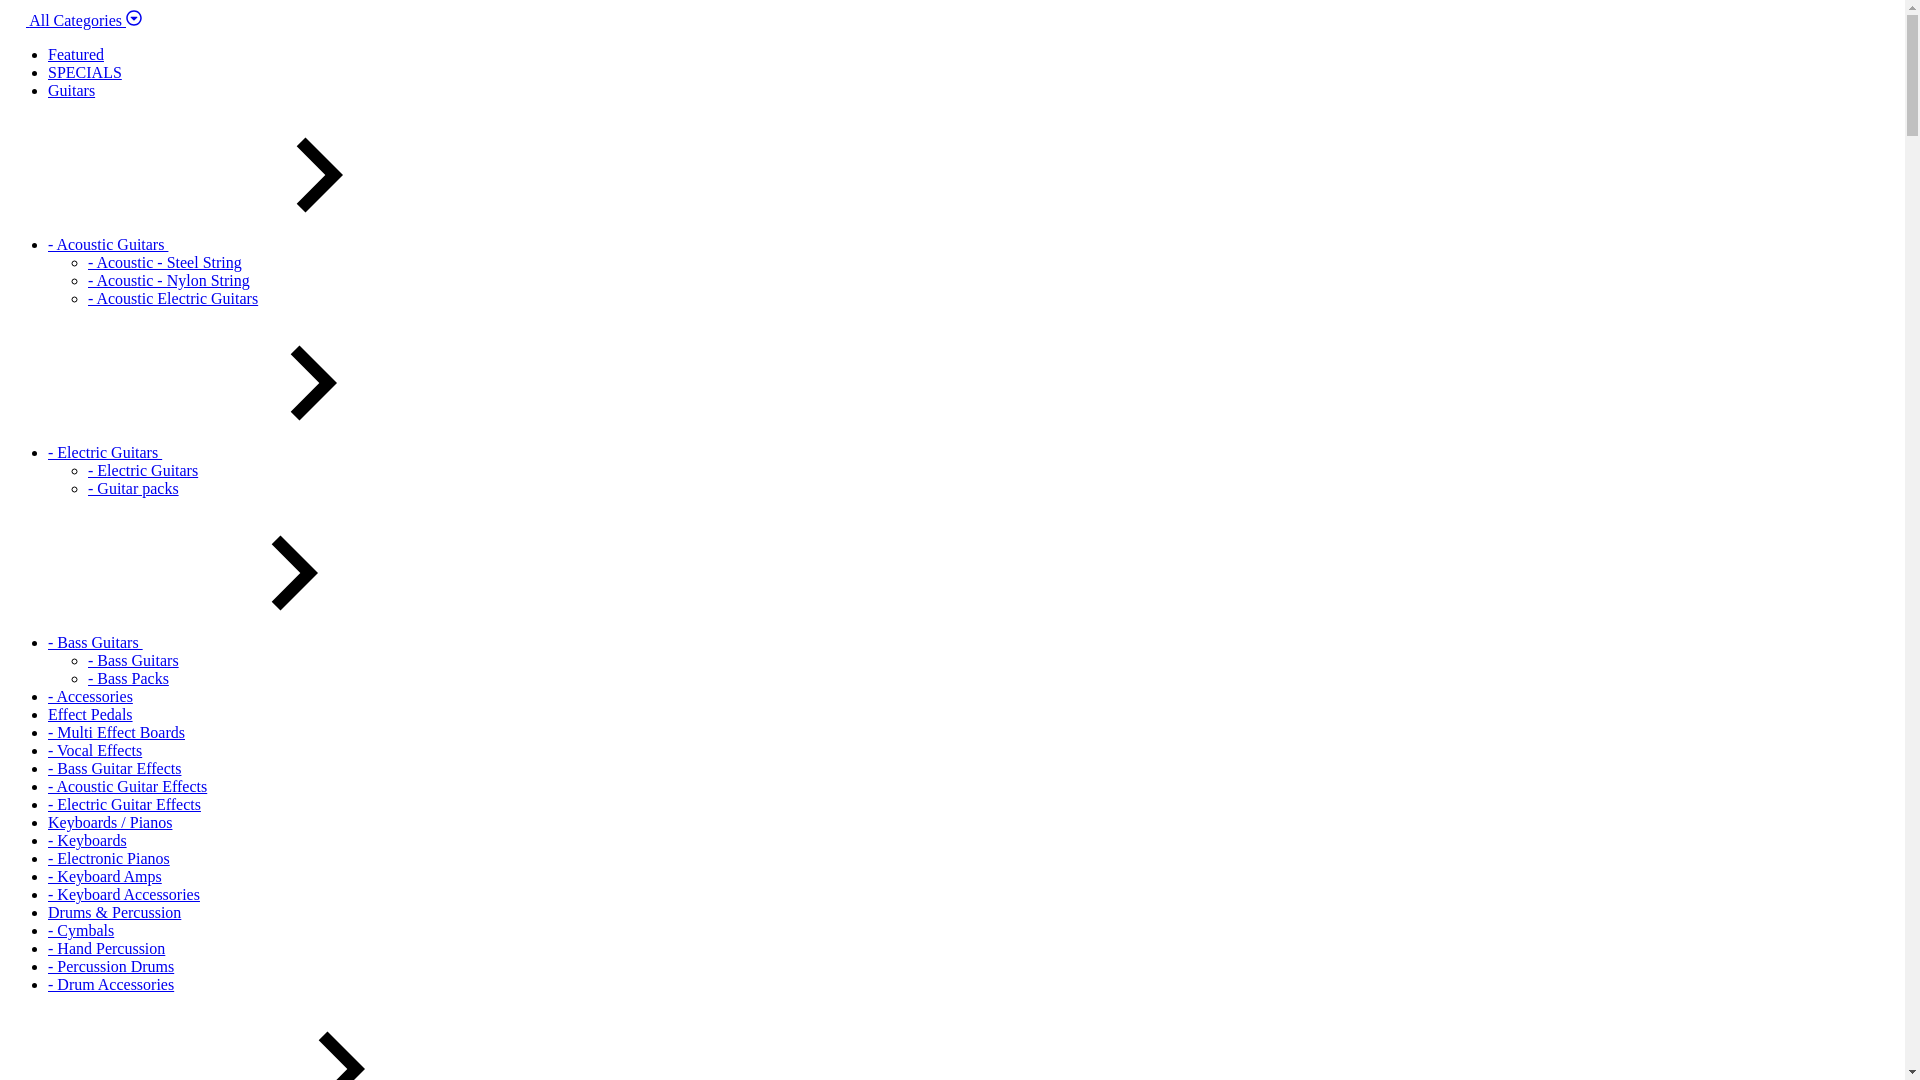 The height and width of the screenshot is (1080, 1920). I want to click on - Bass Guitars, so click(134, 660).